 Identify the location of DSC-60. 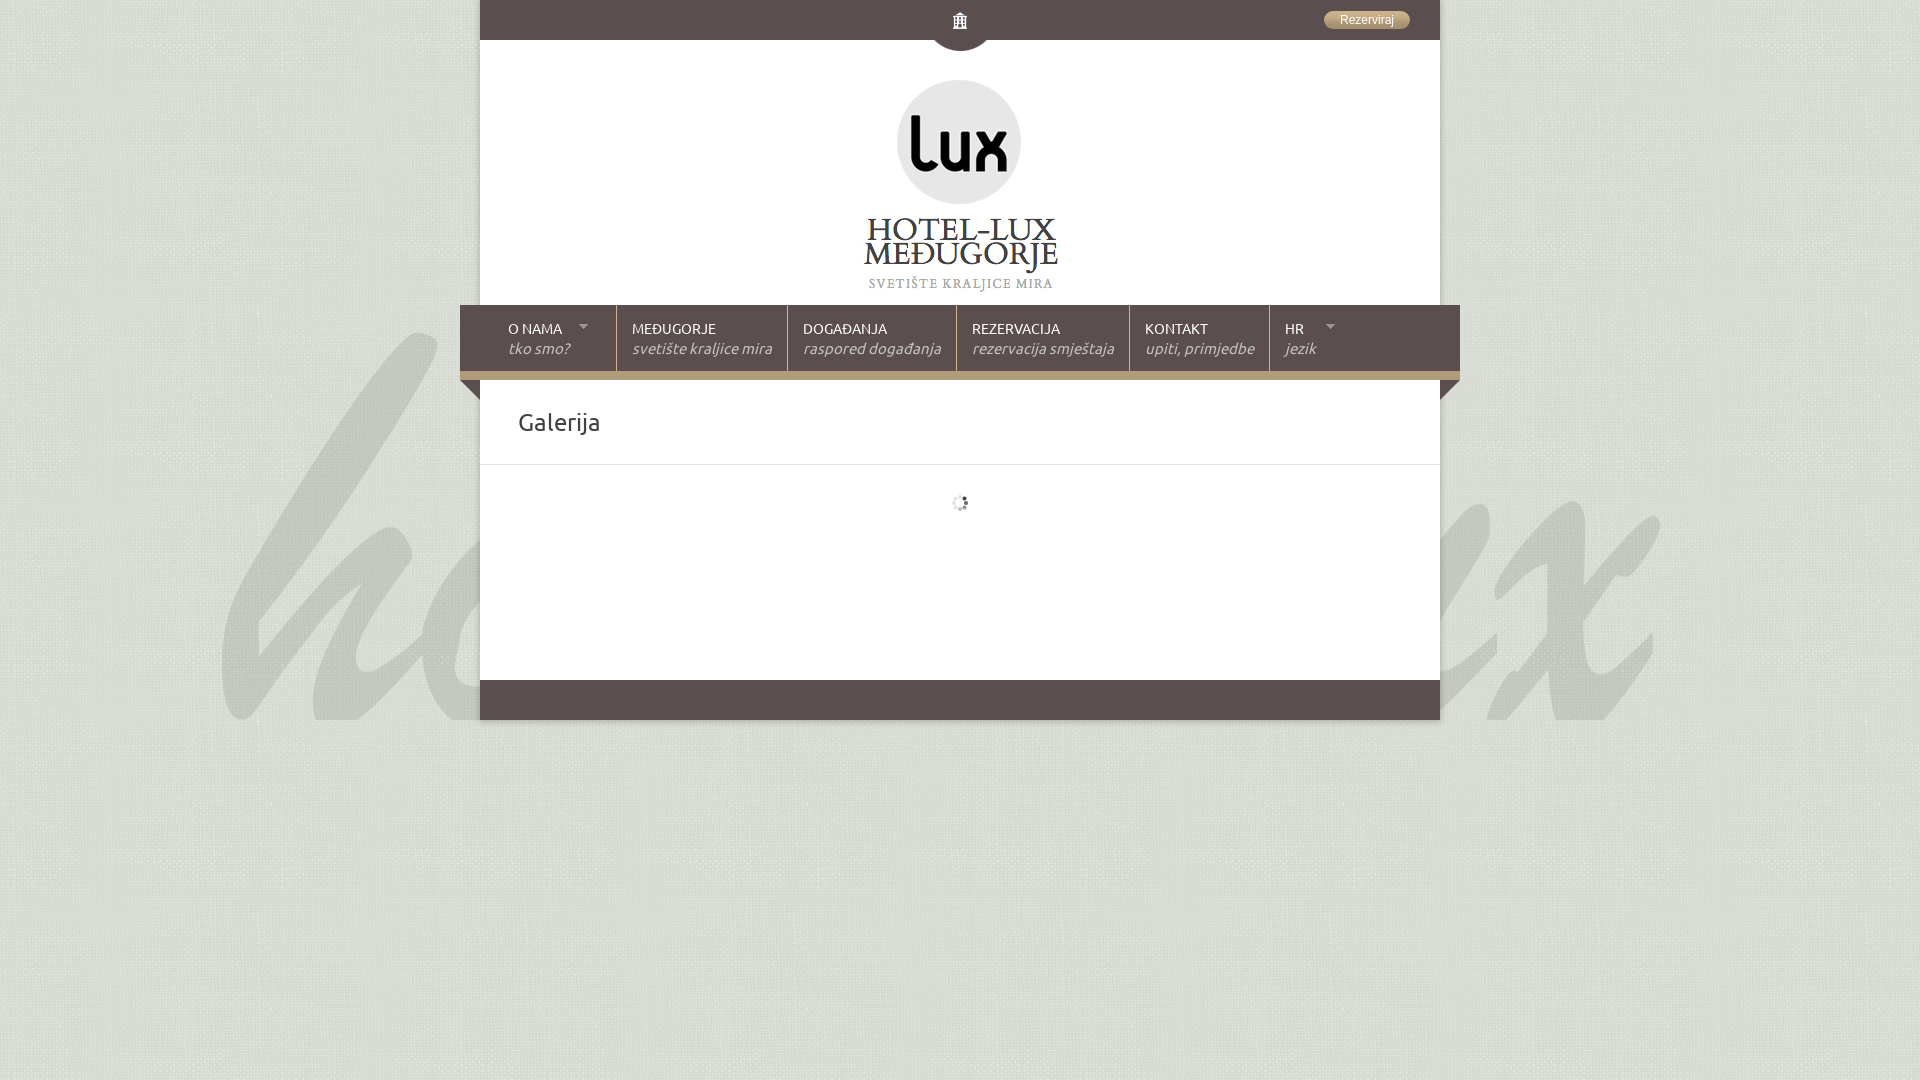
(600, 594).